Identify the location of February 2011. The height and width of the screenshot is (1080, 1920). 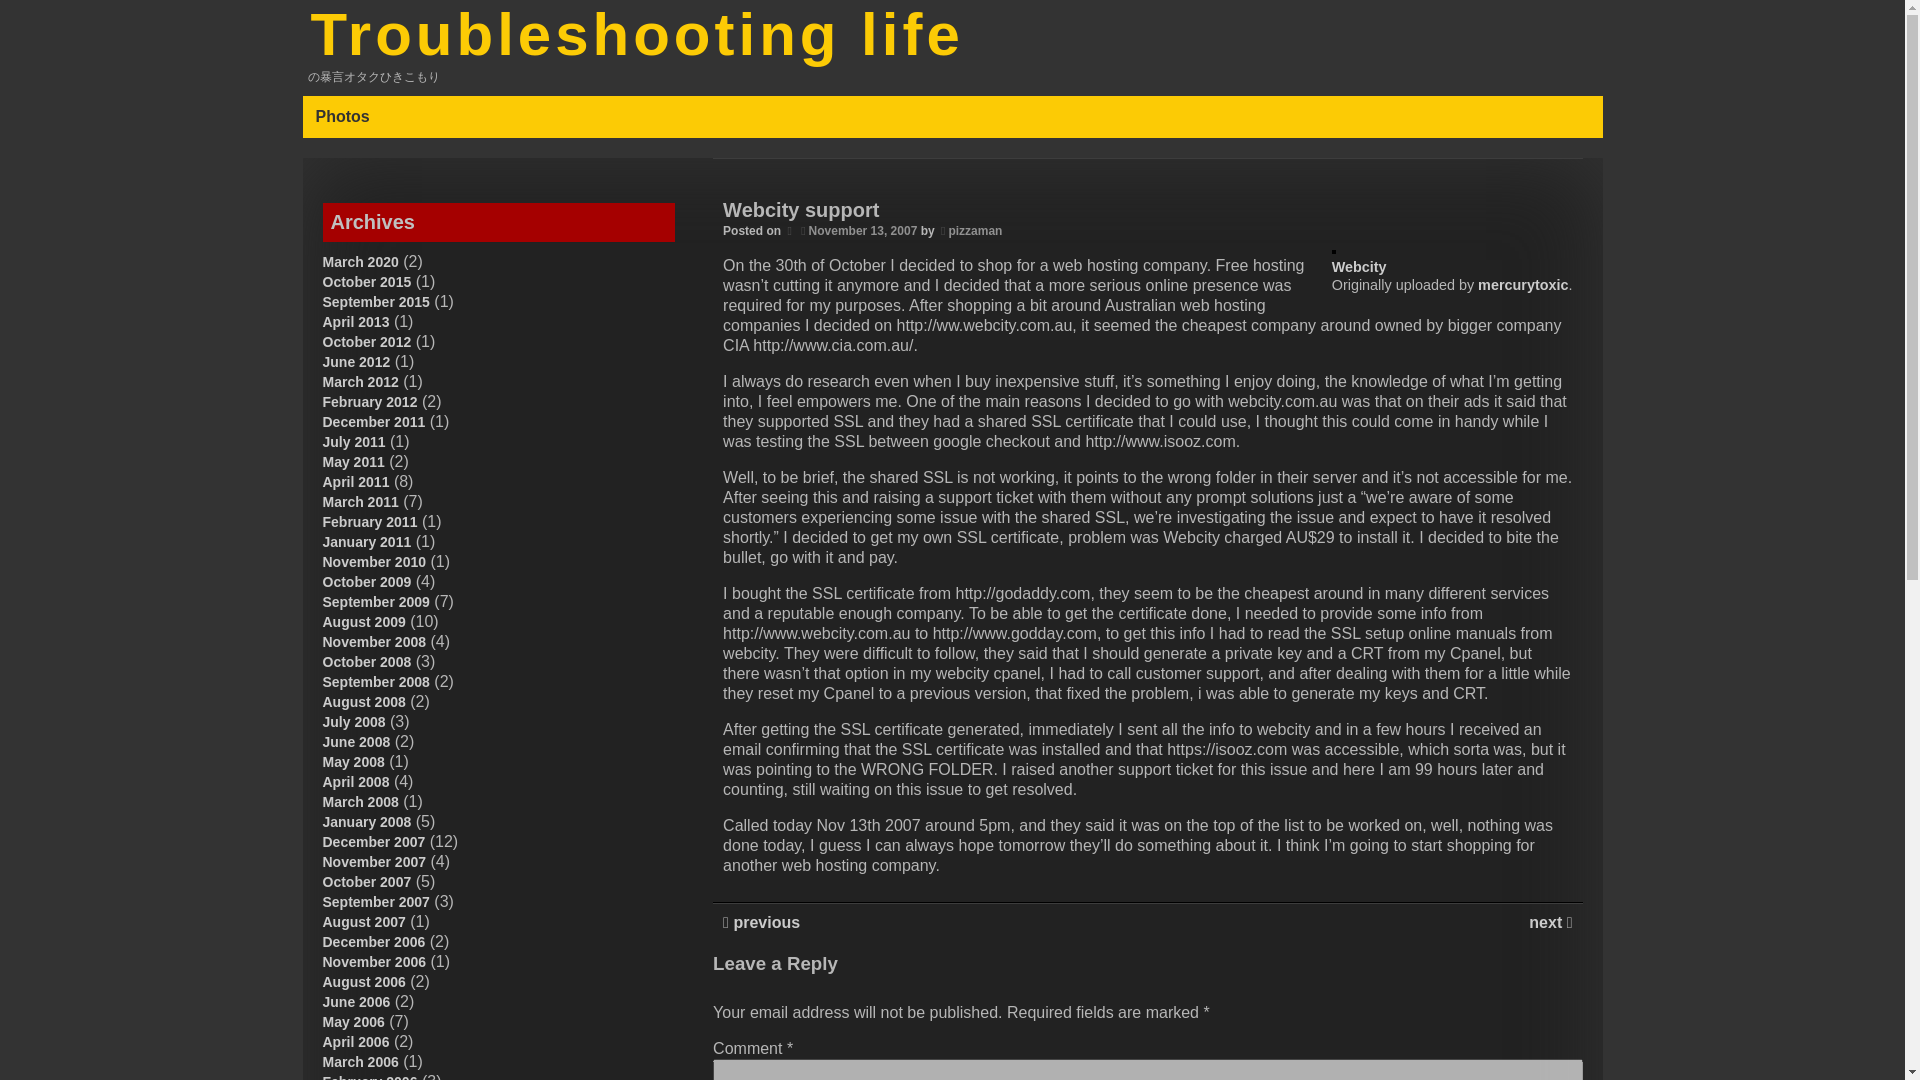
(369, 522).